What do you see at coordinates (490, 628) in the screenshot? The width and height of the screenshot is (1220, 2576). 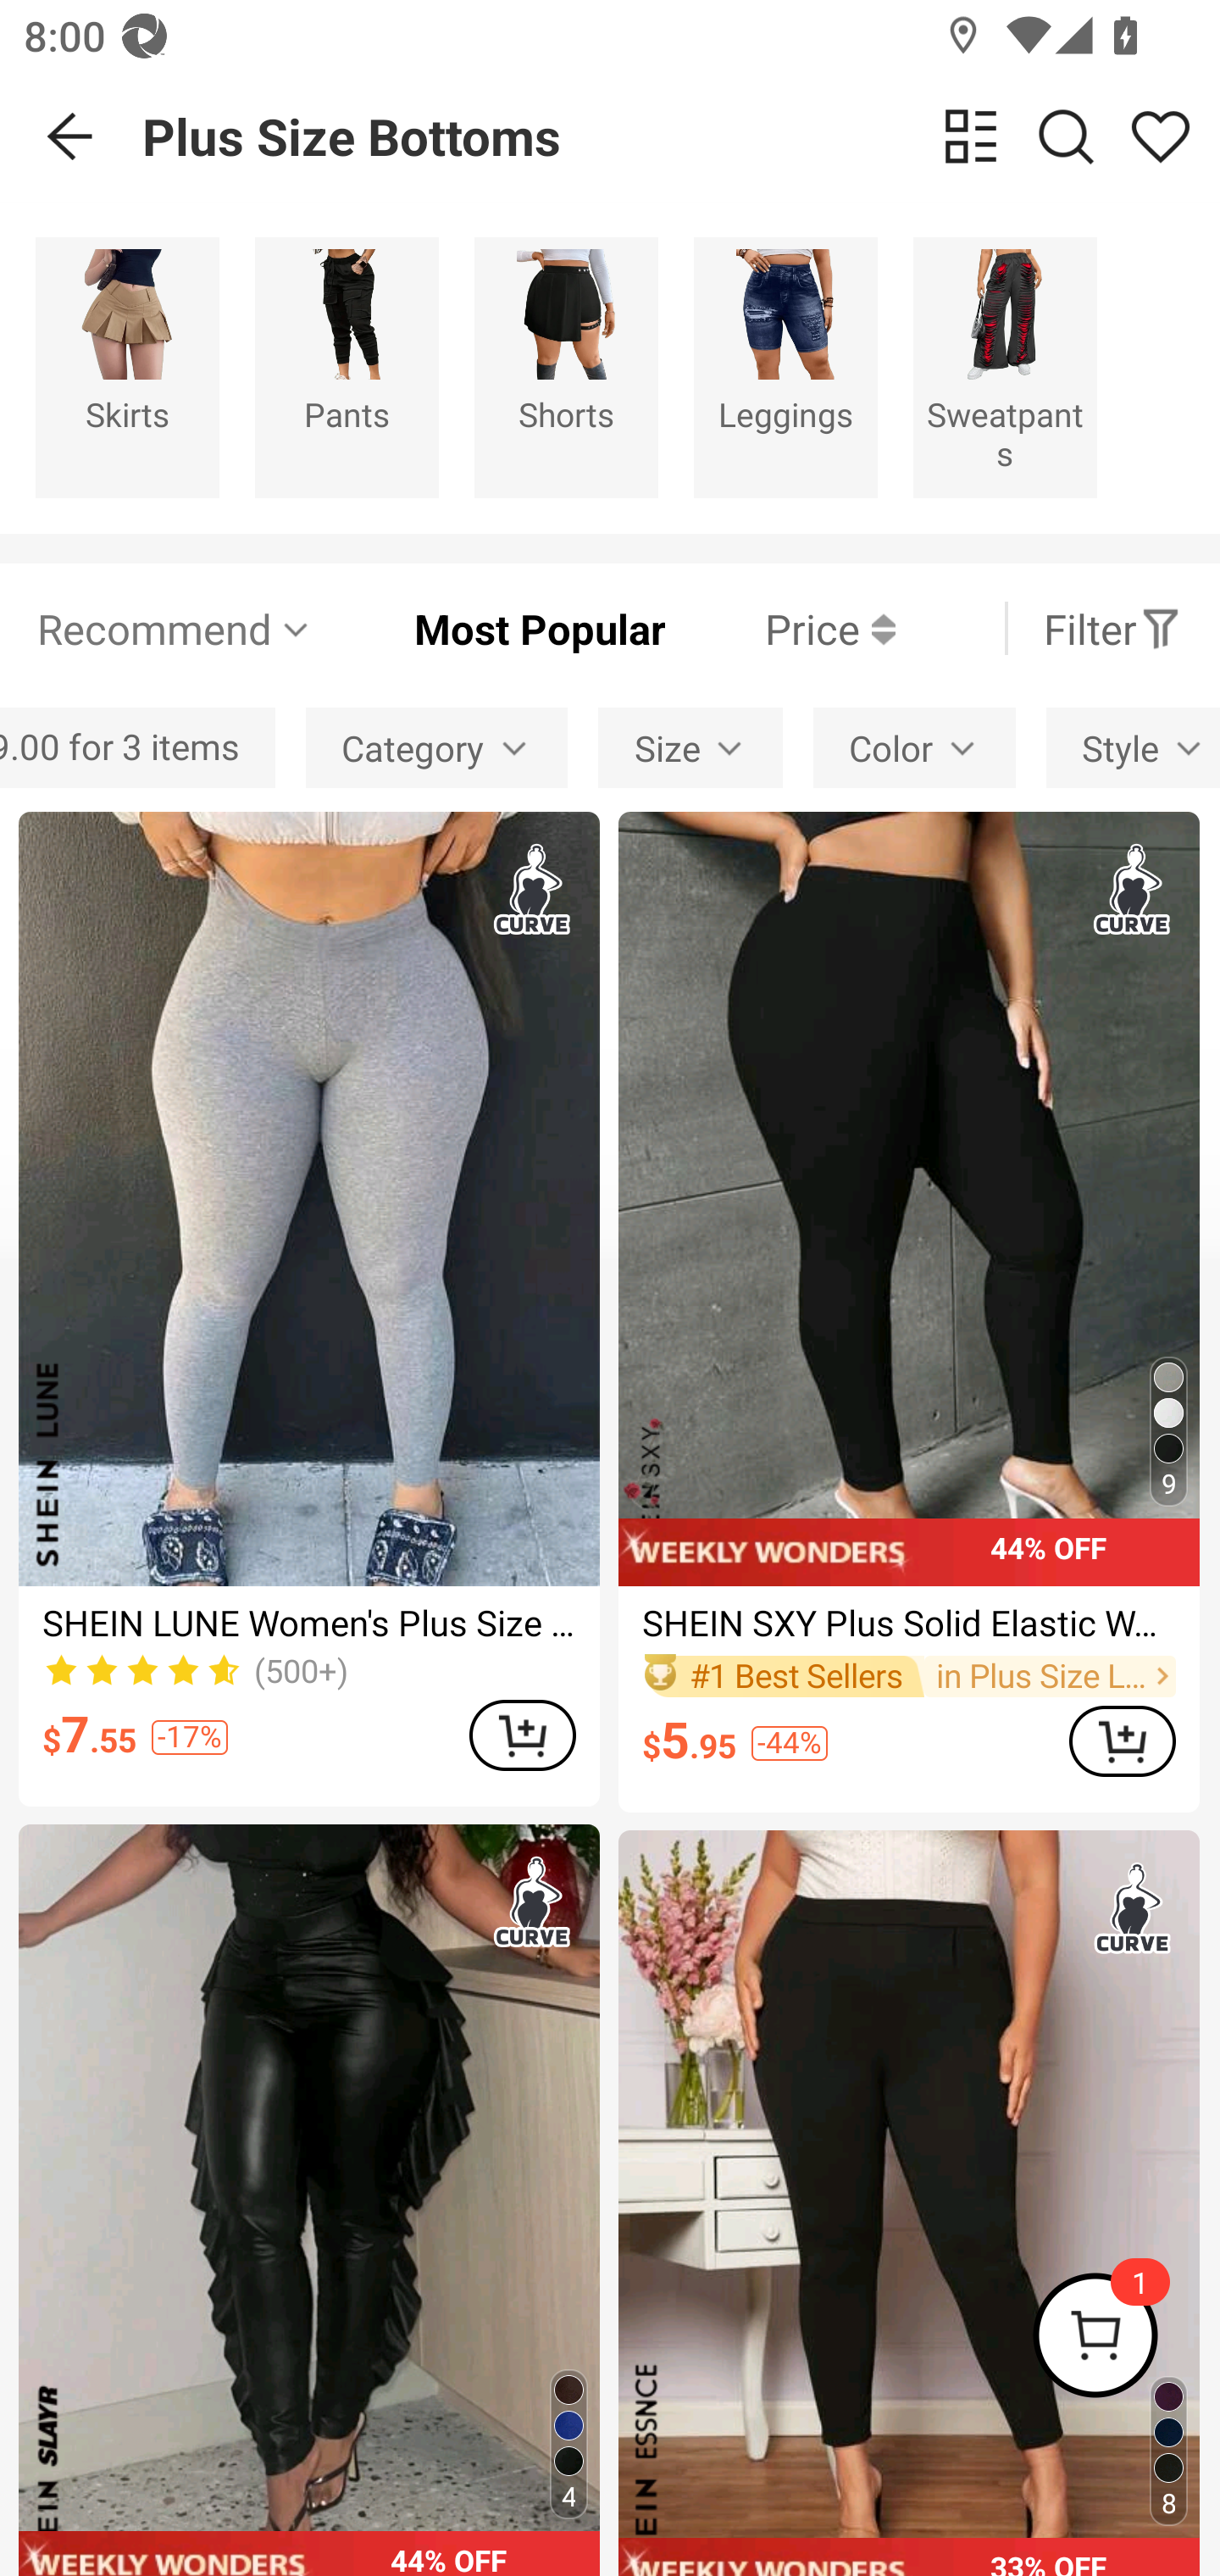 I see `Most Popular` at bounding box center [490, 628].